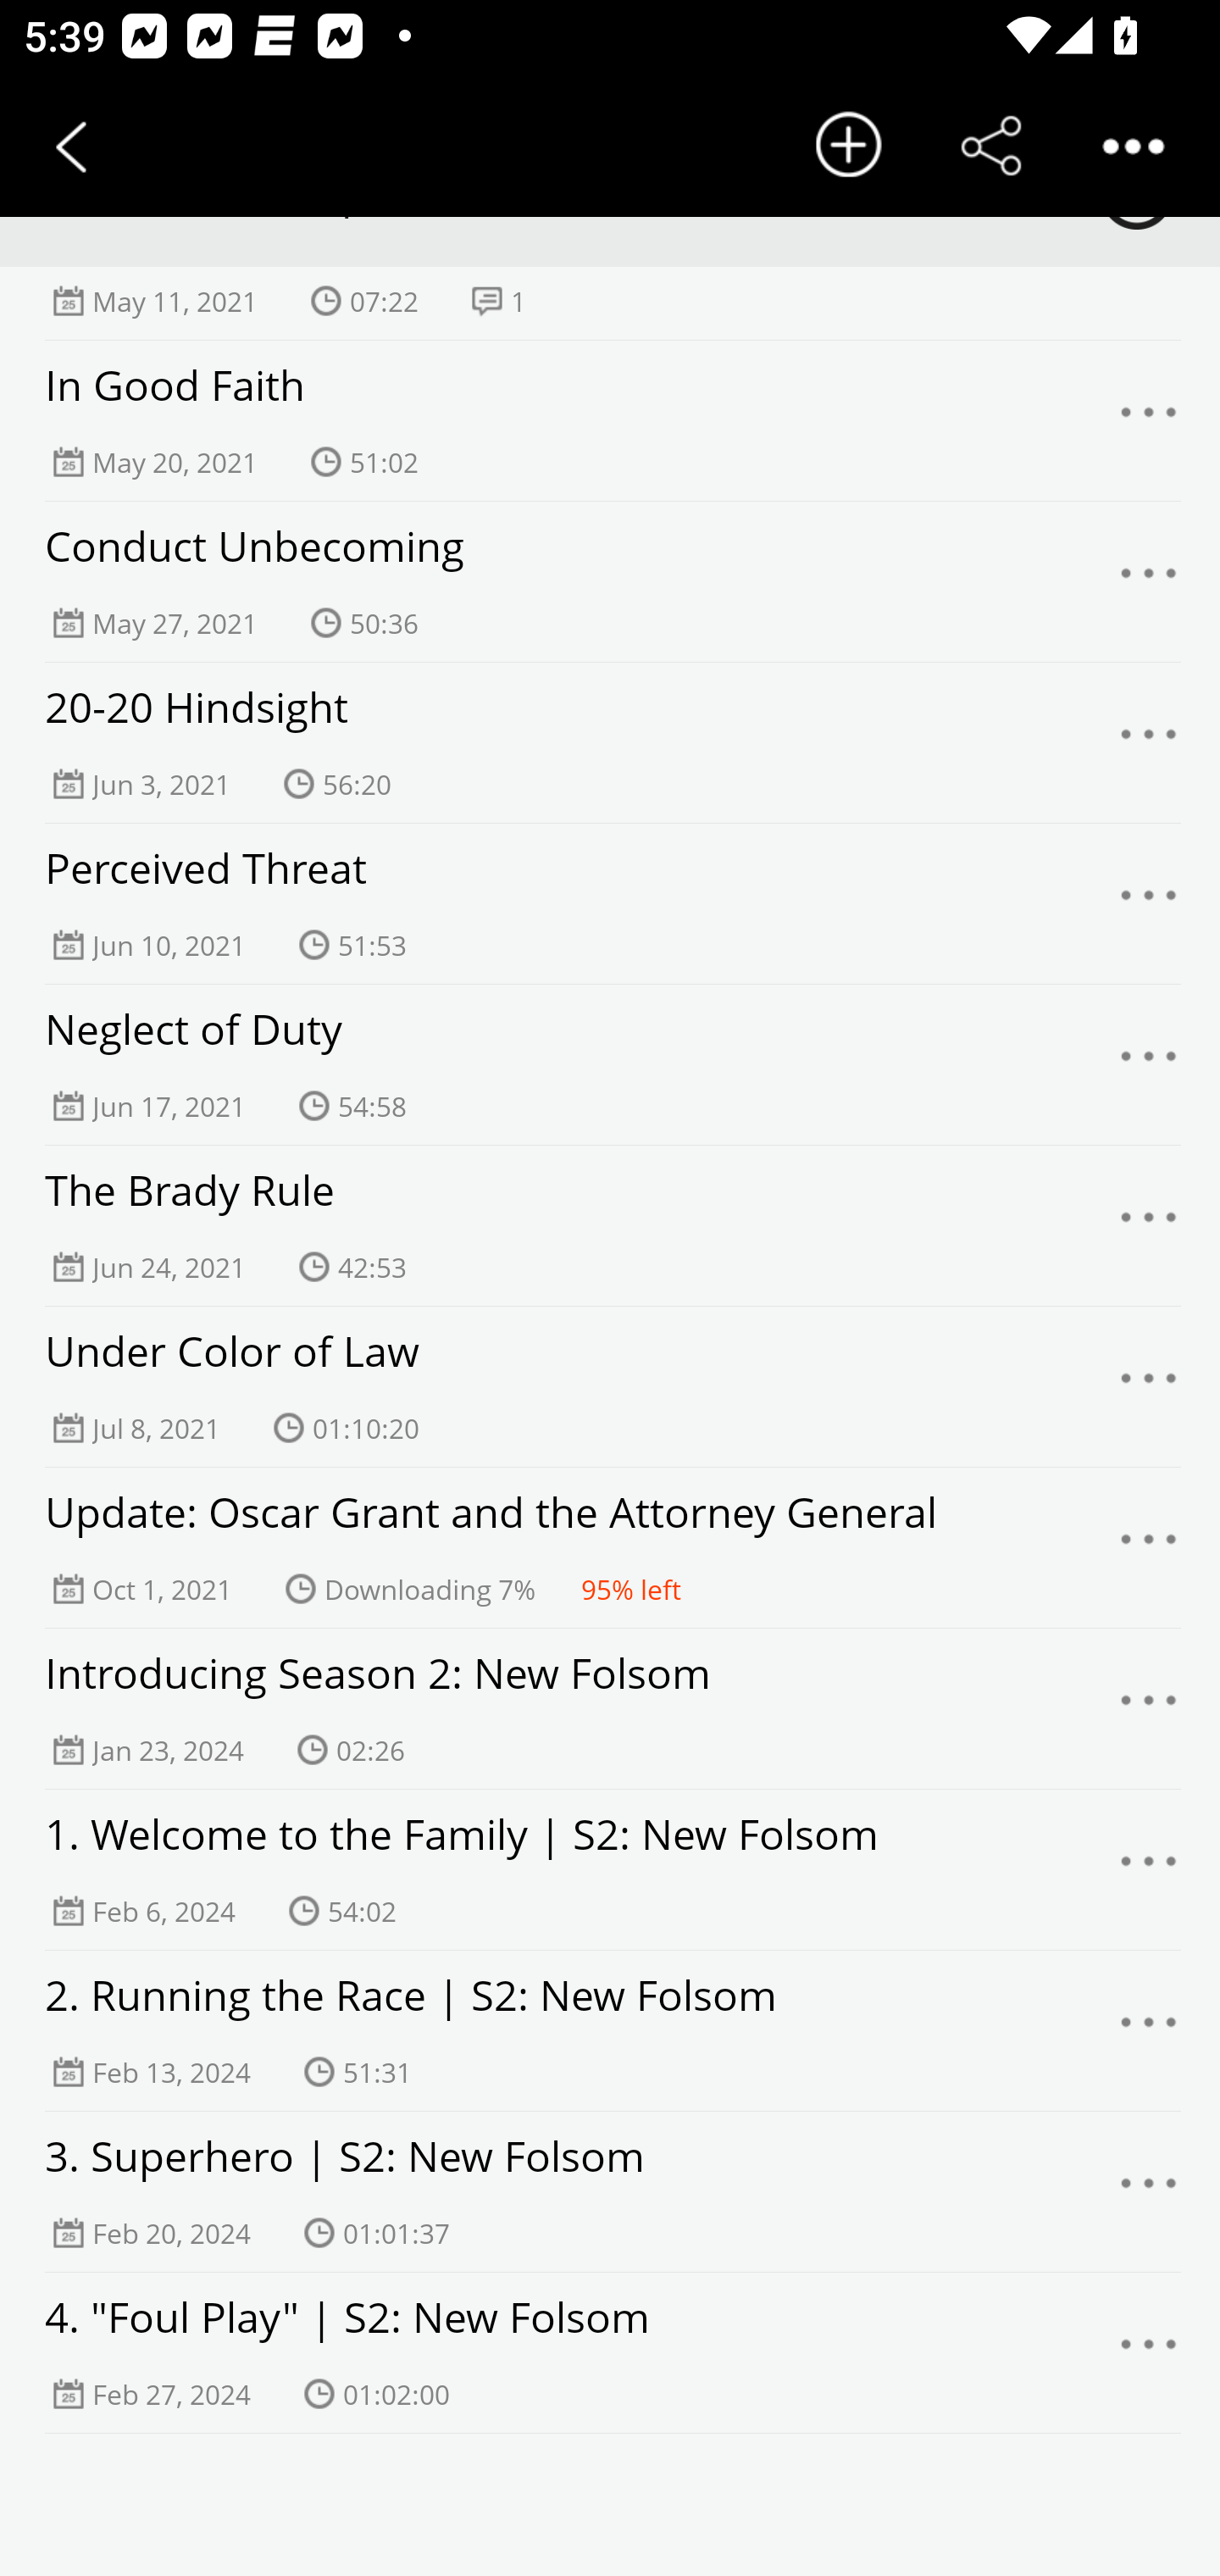  Describe the element at coordinates (1149, 2191) in the screenshot. I see `Menu` at that location.